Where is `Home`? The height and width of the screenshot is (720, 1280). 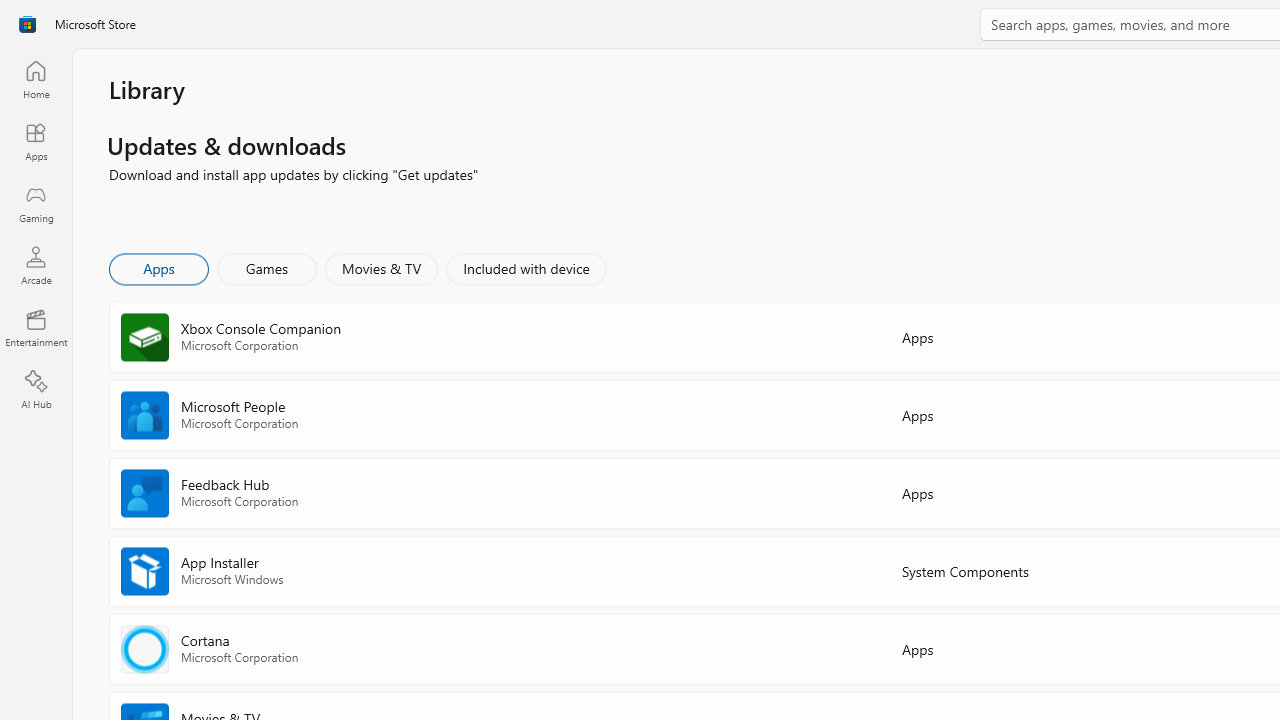
Home is located at coordinates (36, 79).